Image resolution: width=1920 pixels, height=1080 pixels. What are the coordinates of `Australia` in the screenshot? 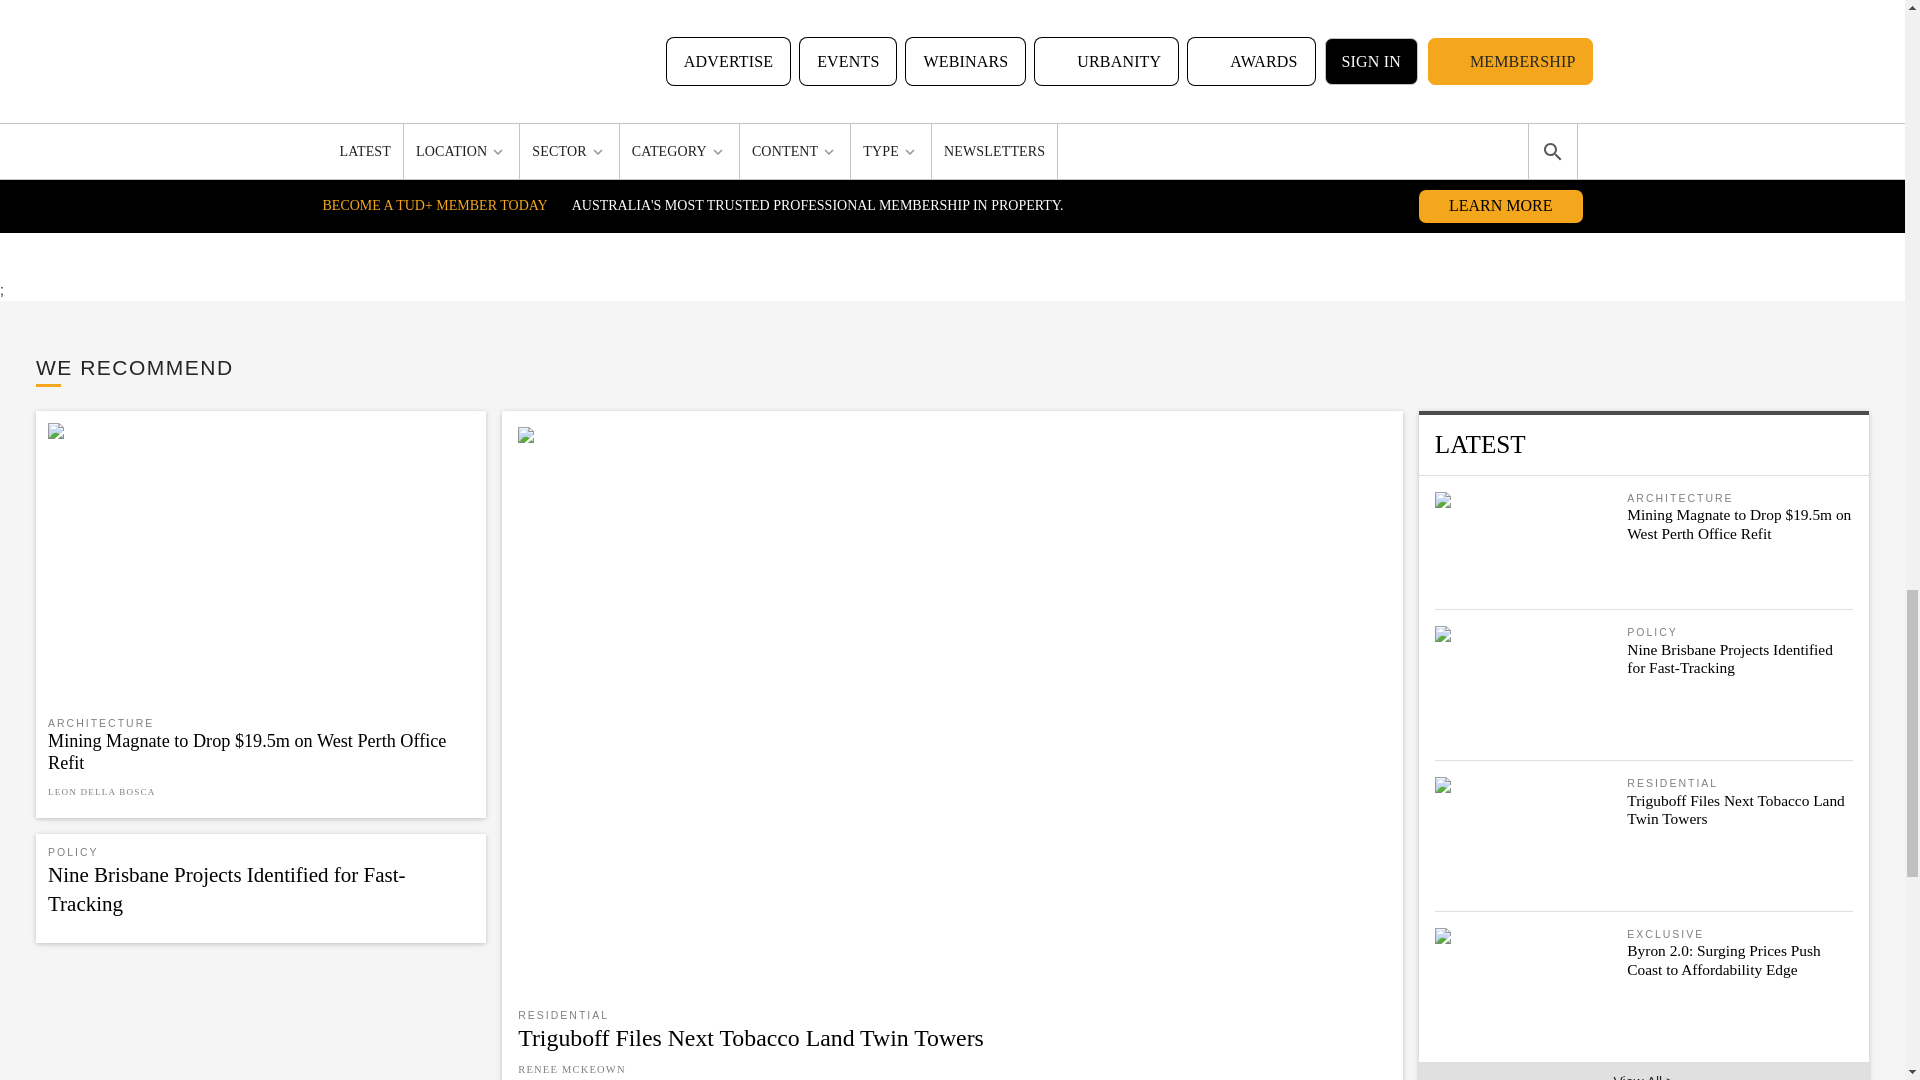 It's located at (685, 7).